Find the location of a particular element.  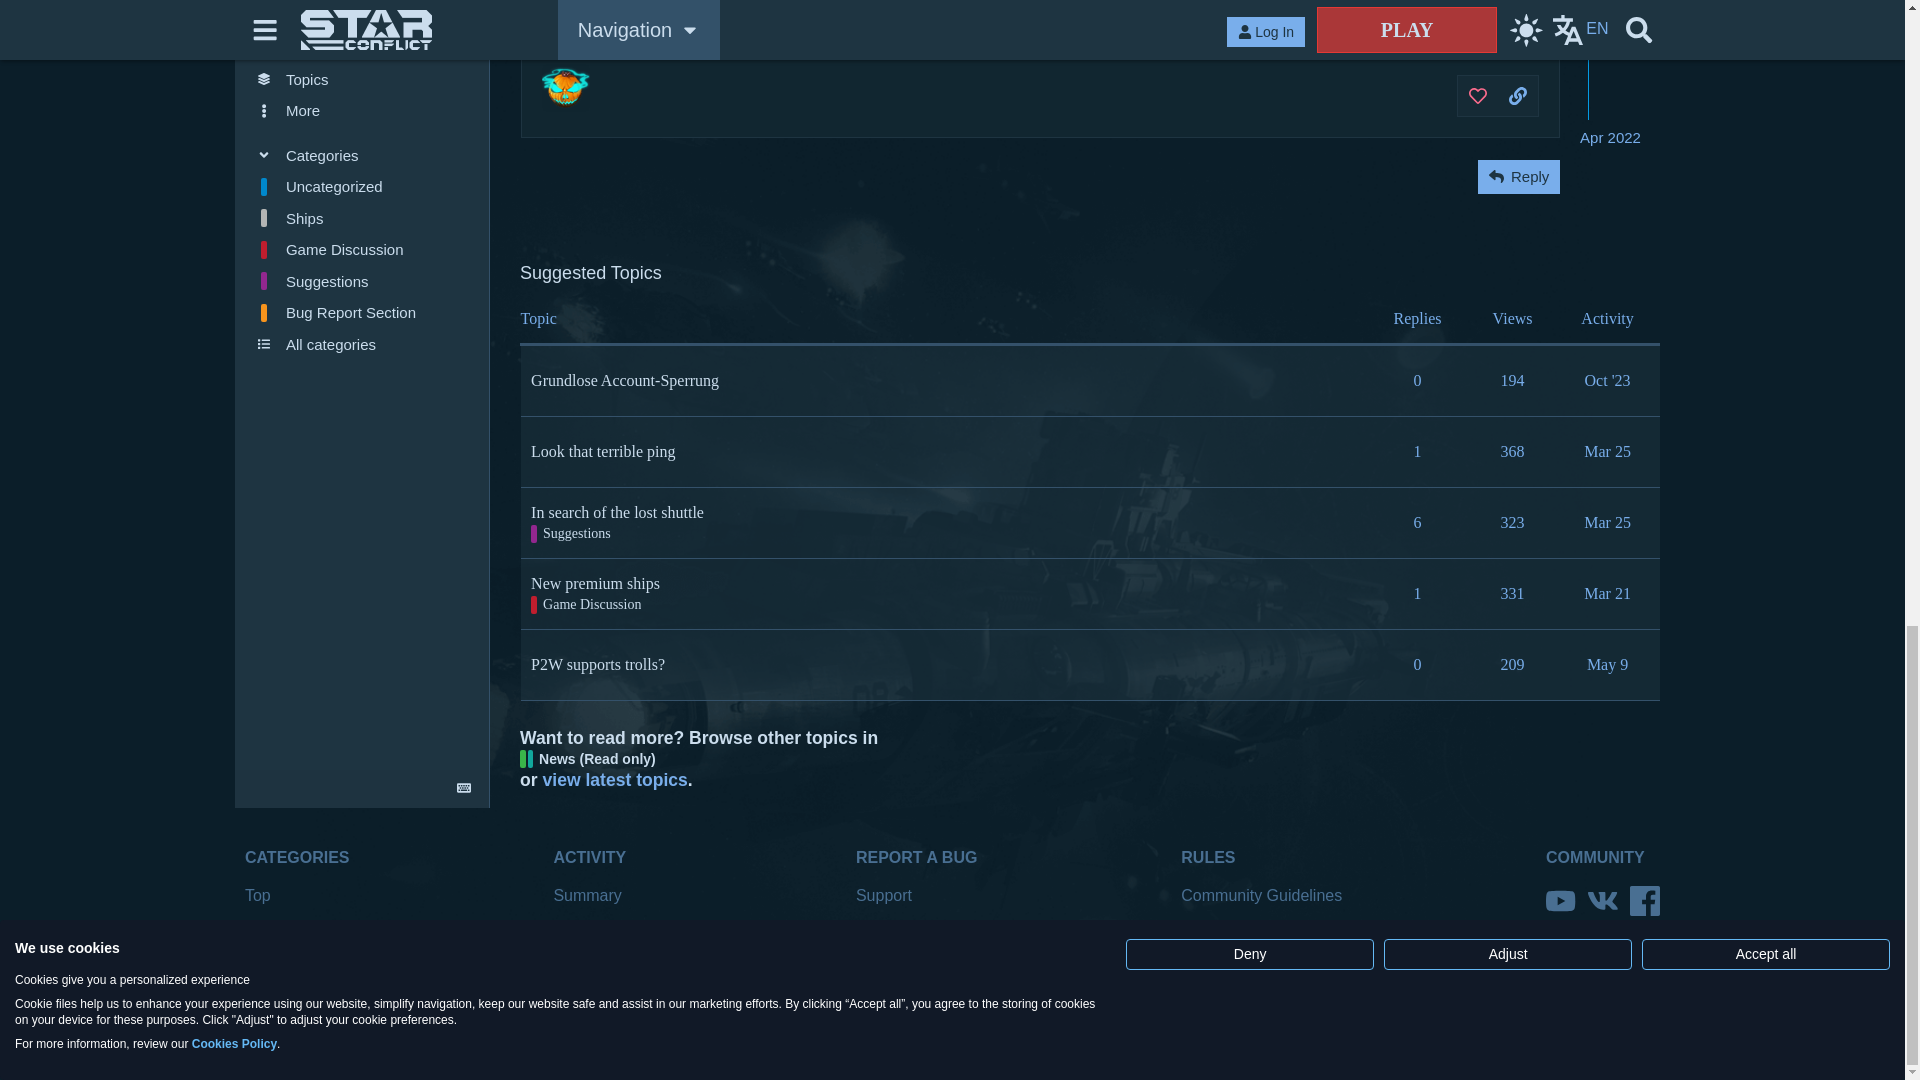

Mar 25 is located at coordinates (1606, 522).